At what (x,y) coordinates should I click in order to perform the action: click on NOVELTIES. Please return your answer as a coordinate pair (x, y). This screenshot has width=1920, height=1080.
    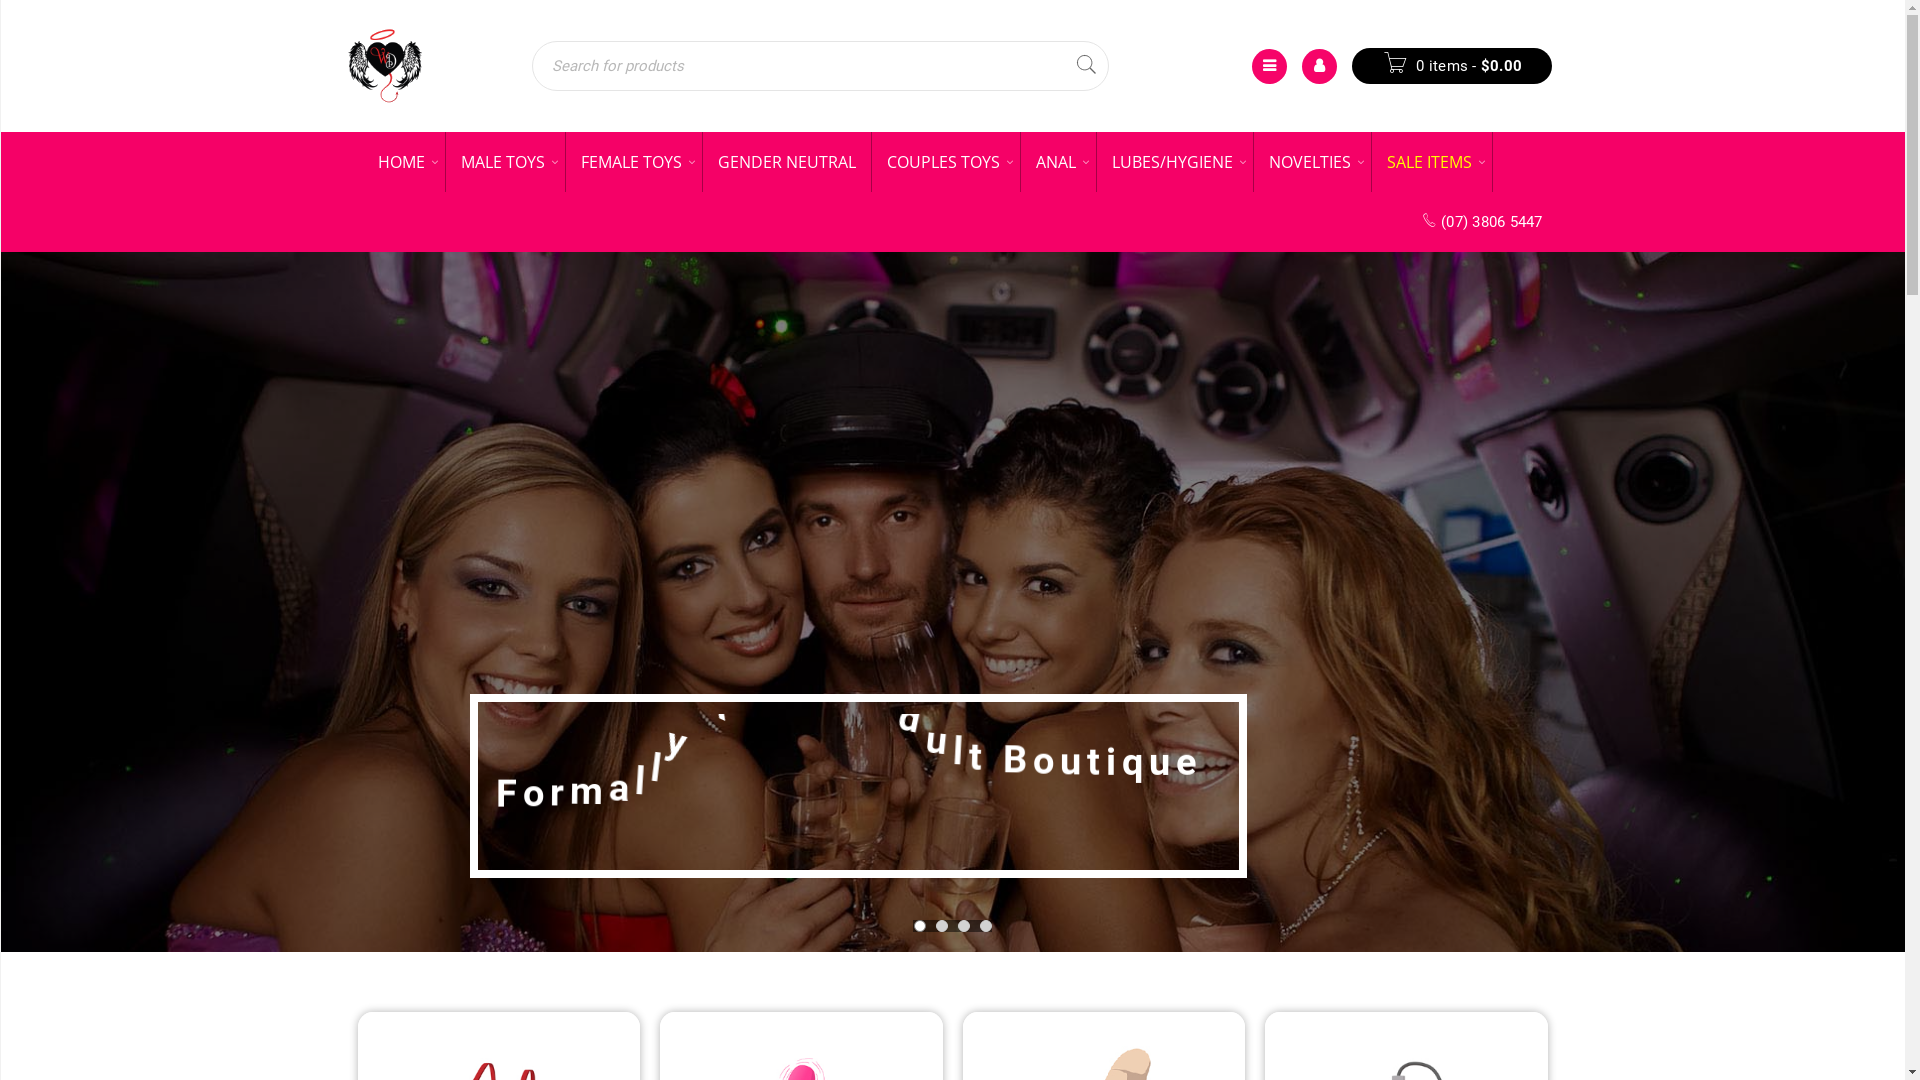
    Looking at the image, I should click on (1312, 162).